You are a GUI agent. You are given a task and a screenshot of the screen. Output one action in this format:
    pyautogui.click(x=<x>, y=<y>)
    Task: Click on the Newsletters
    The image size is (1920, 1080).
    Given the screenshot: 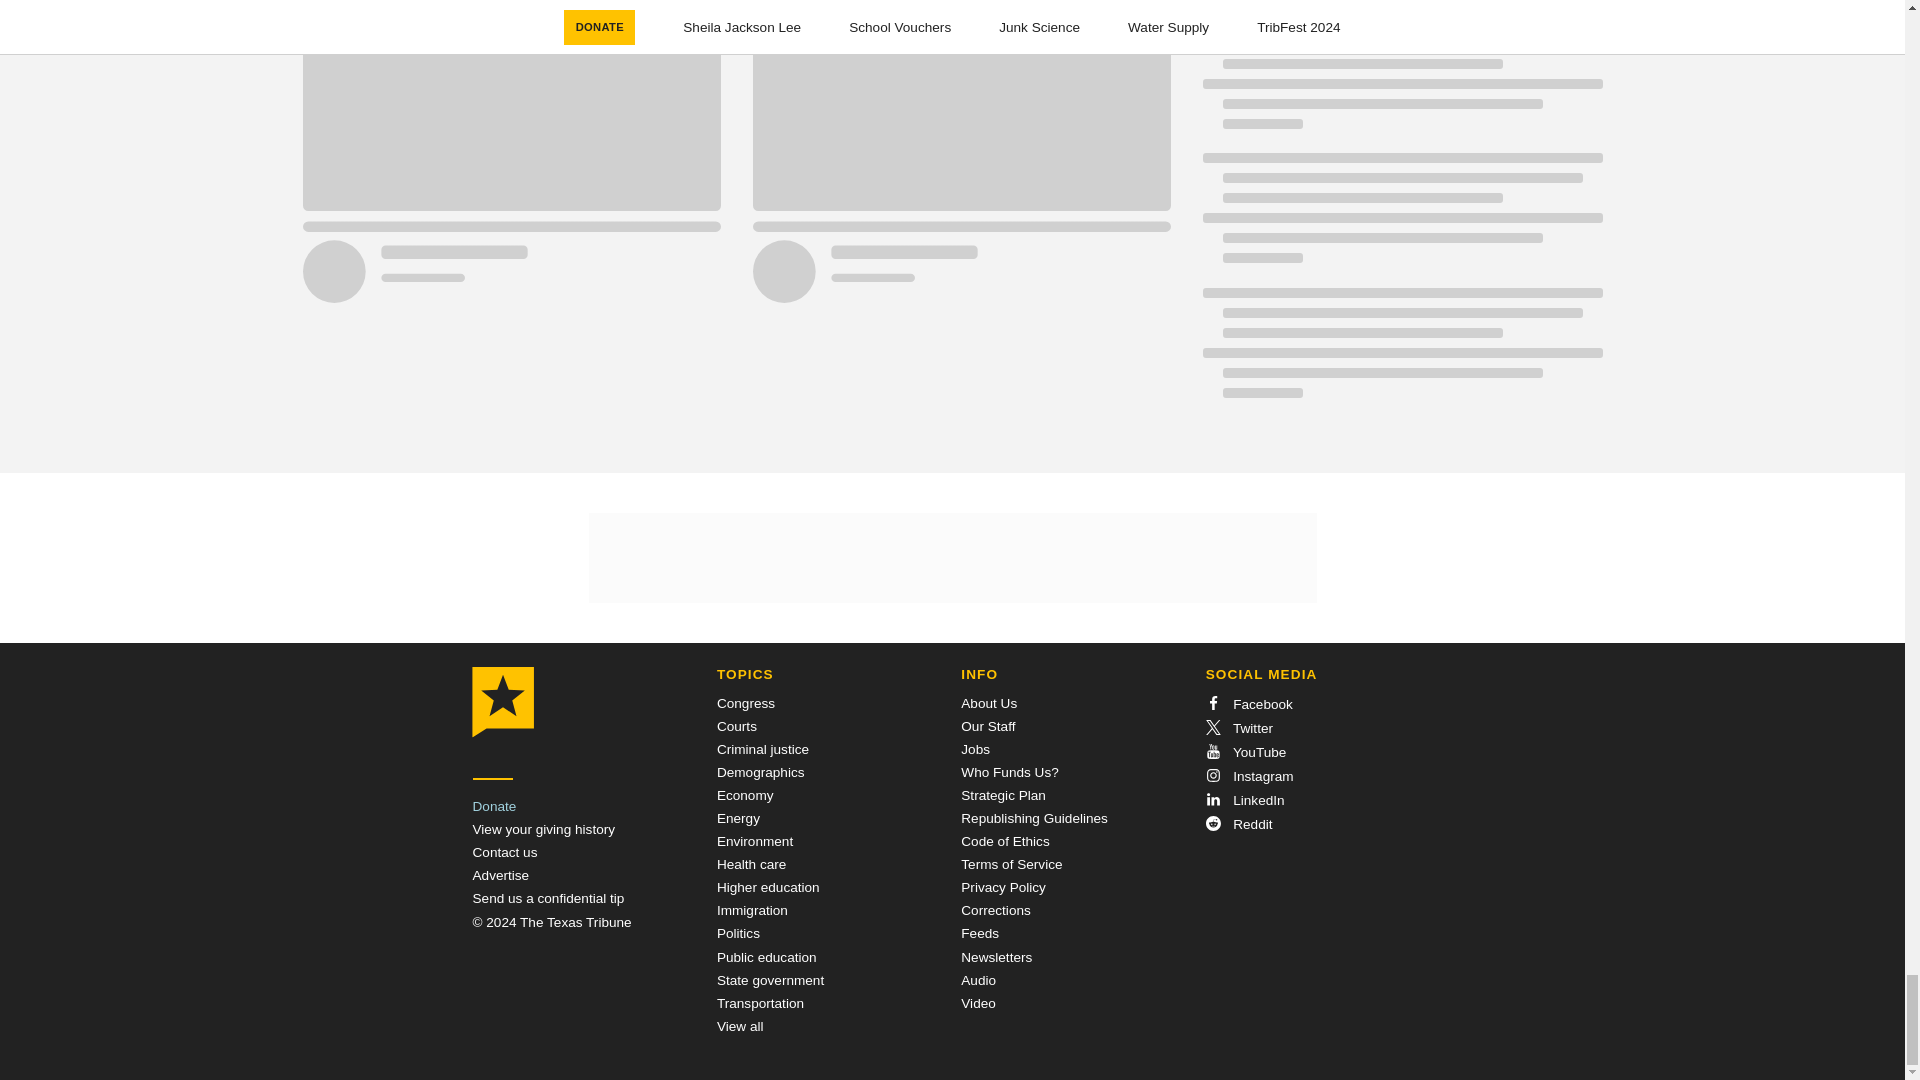 What is the action you would take?
    pyautogui.click(x=996, y=958)
    